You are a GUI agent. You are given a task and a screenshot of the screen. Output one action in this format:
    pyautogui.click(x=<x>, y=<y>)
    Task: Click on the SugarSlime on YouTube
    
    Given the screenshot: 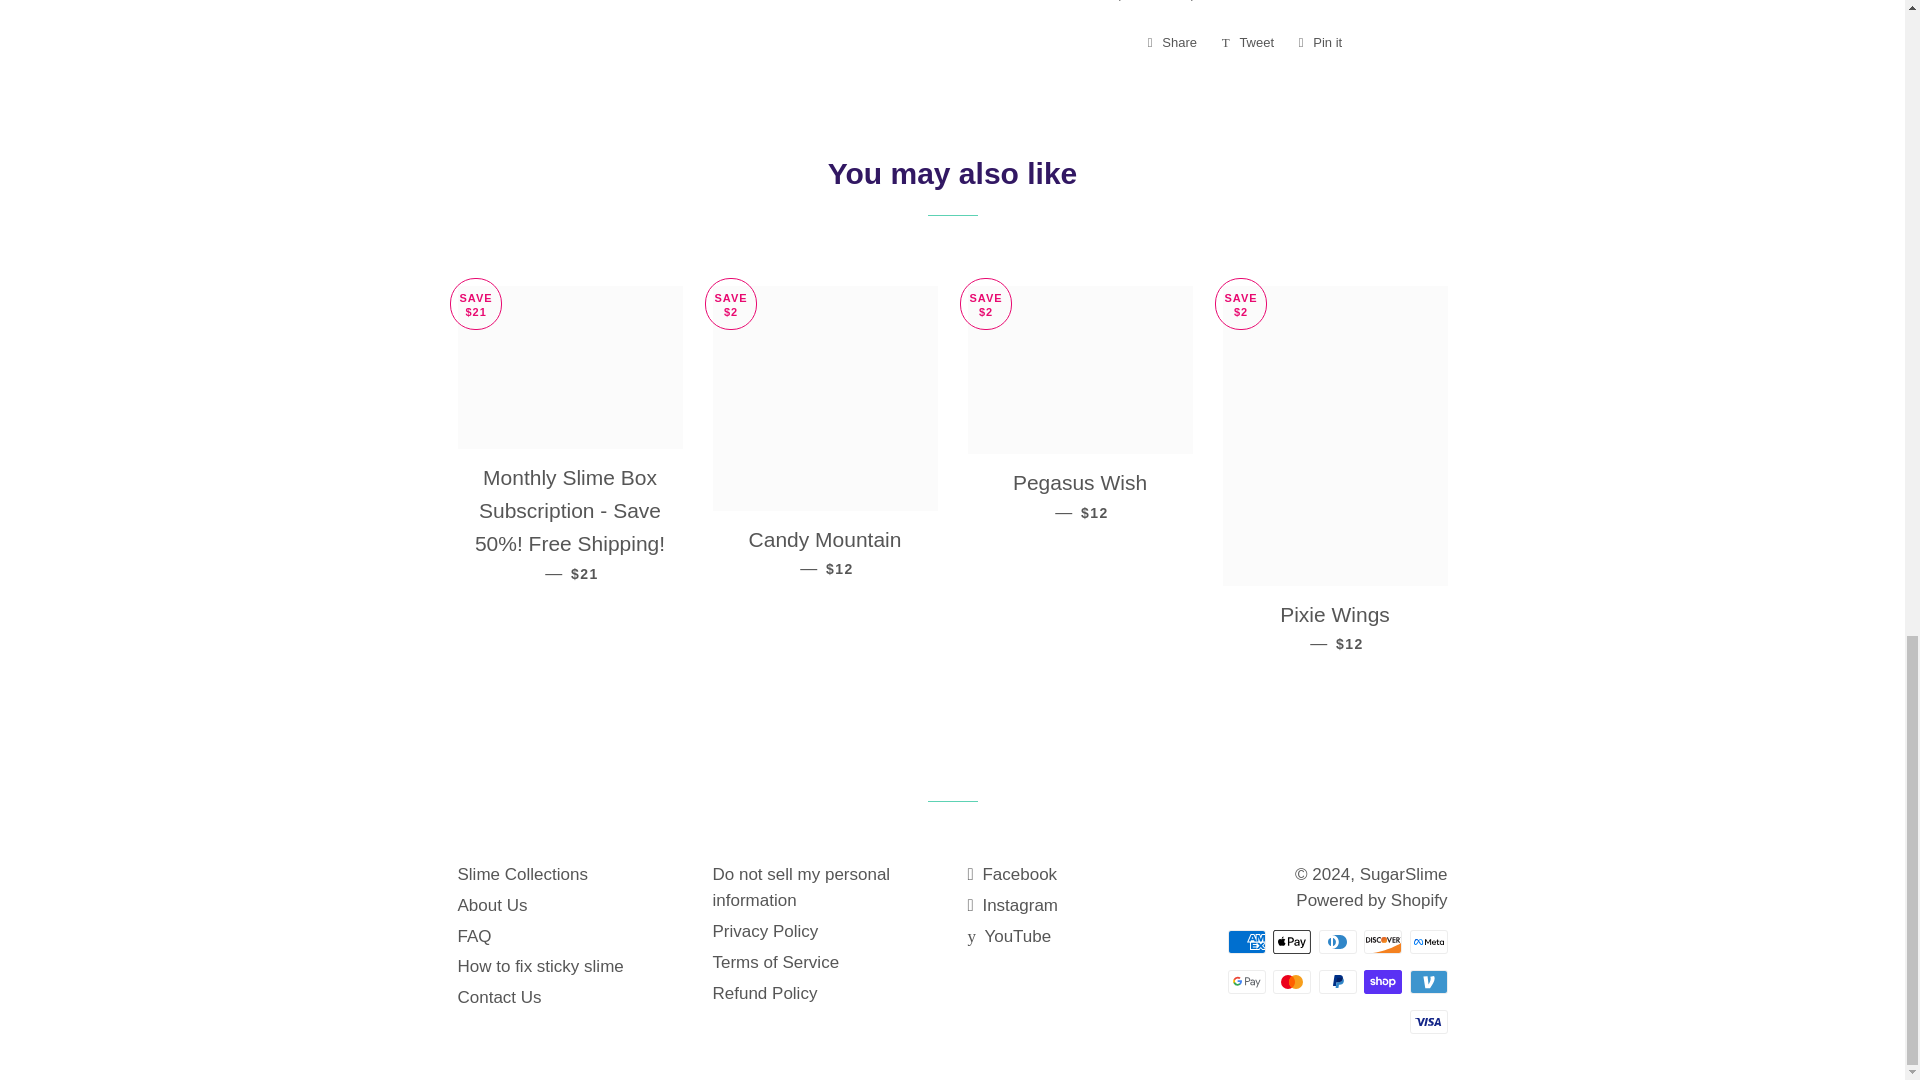 What is the action you would take?
    pyautogui.click(x=1013, y=905)
    